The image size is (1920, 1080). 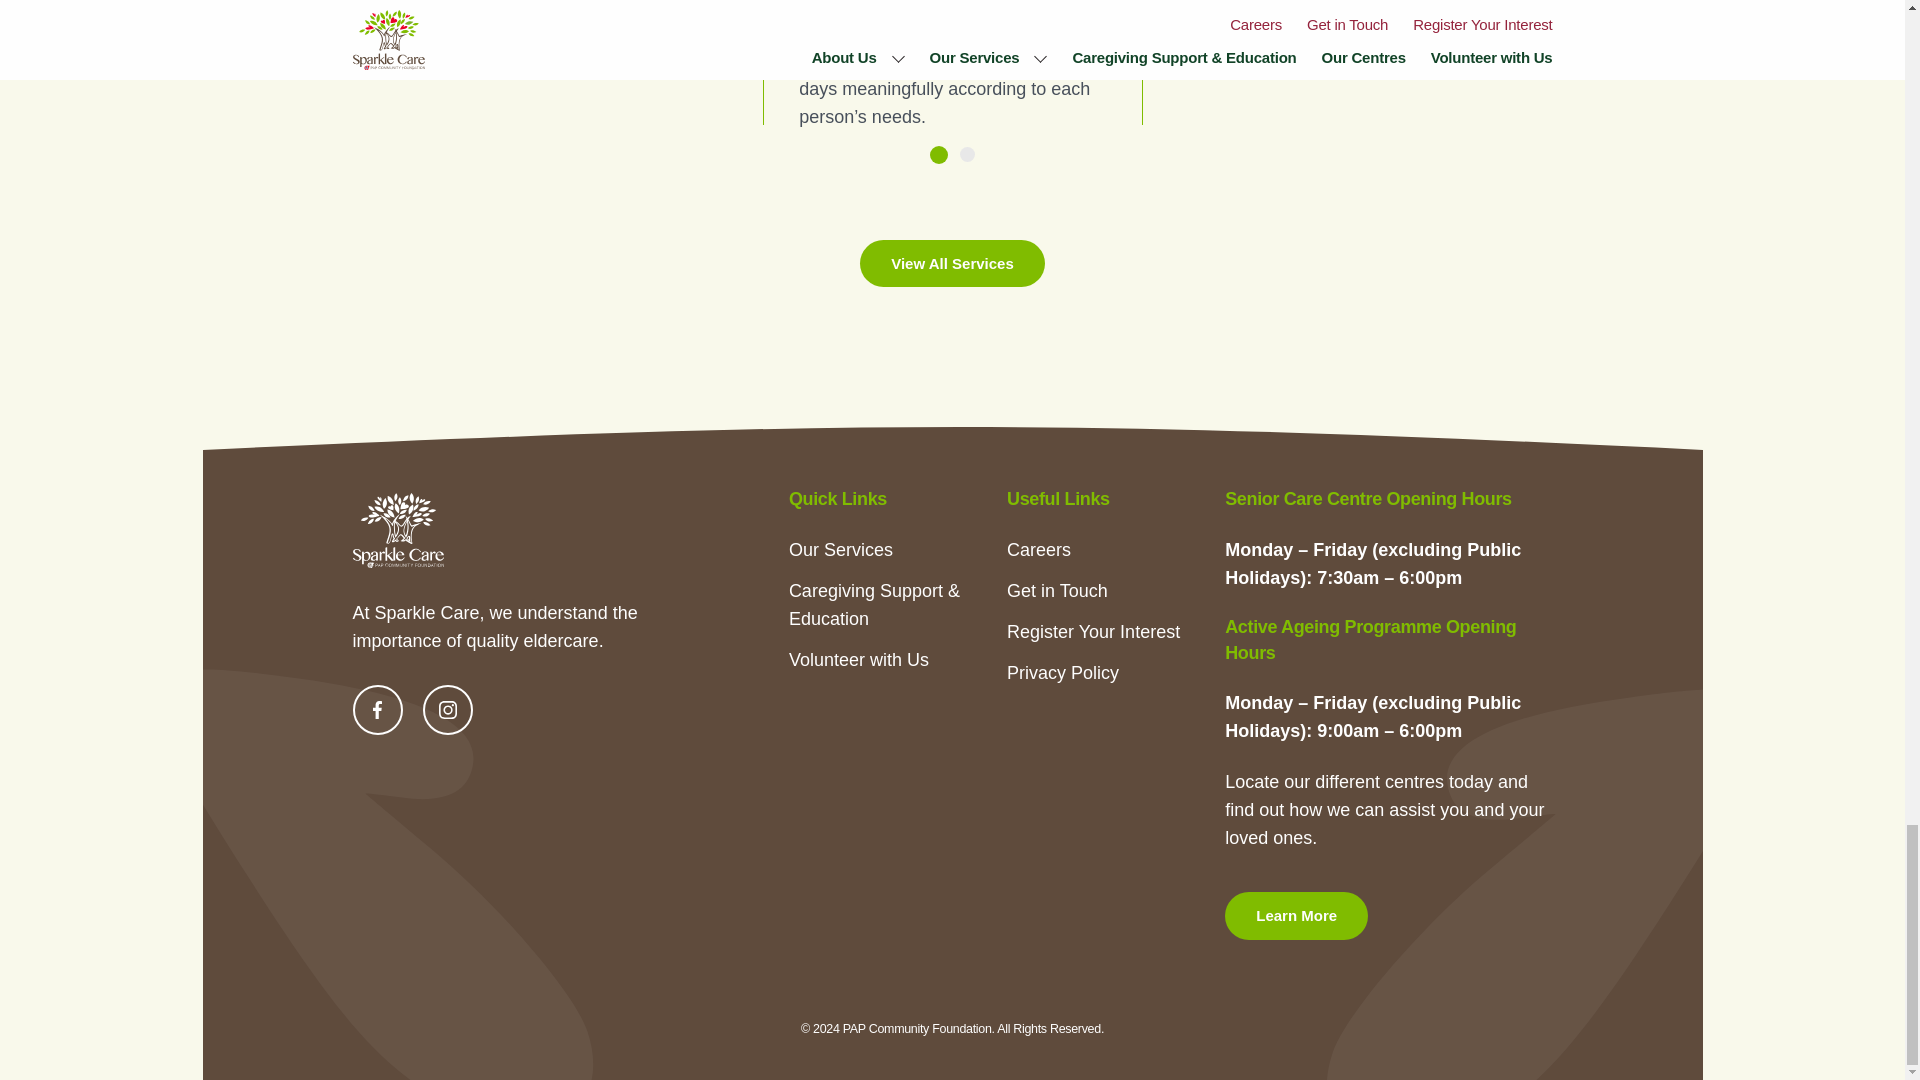 I want to click on View All Services, so click(x=952, y=263).